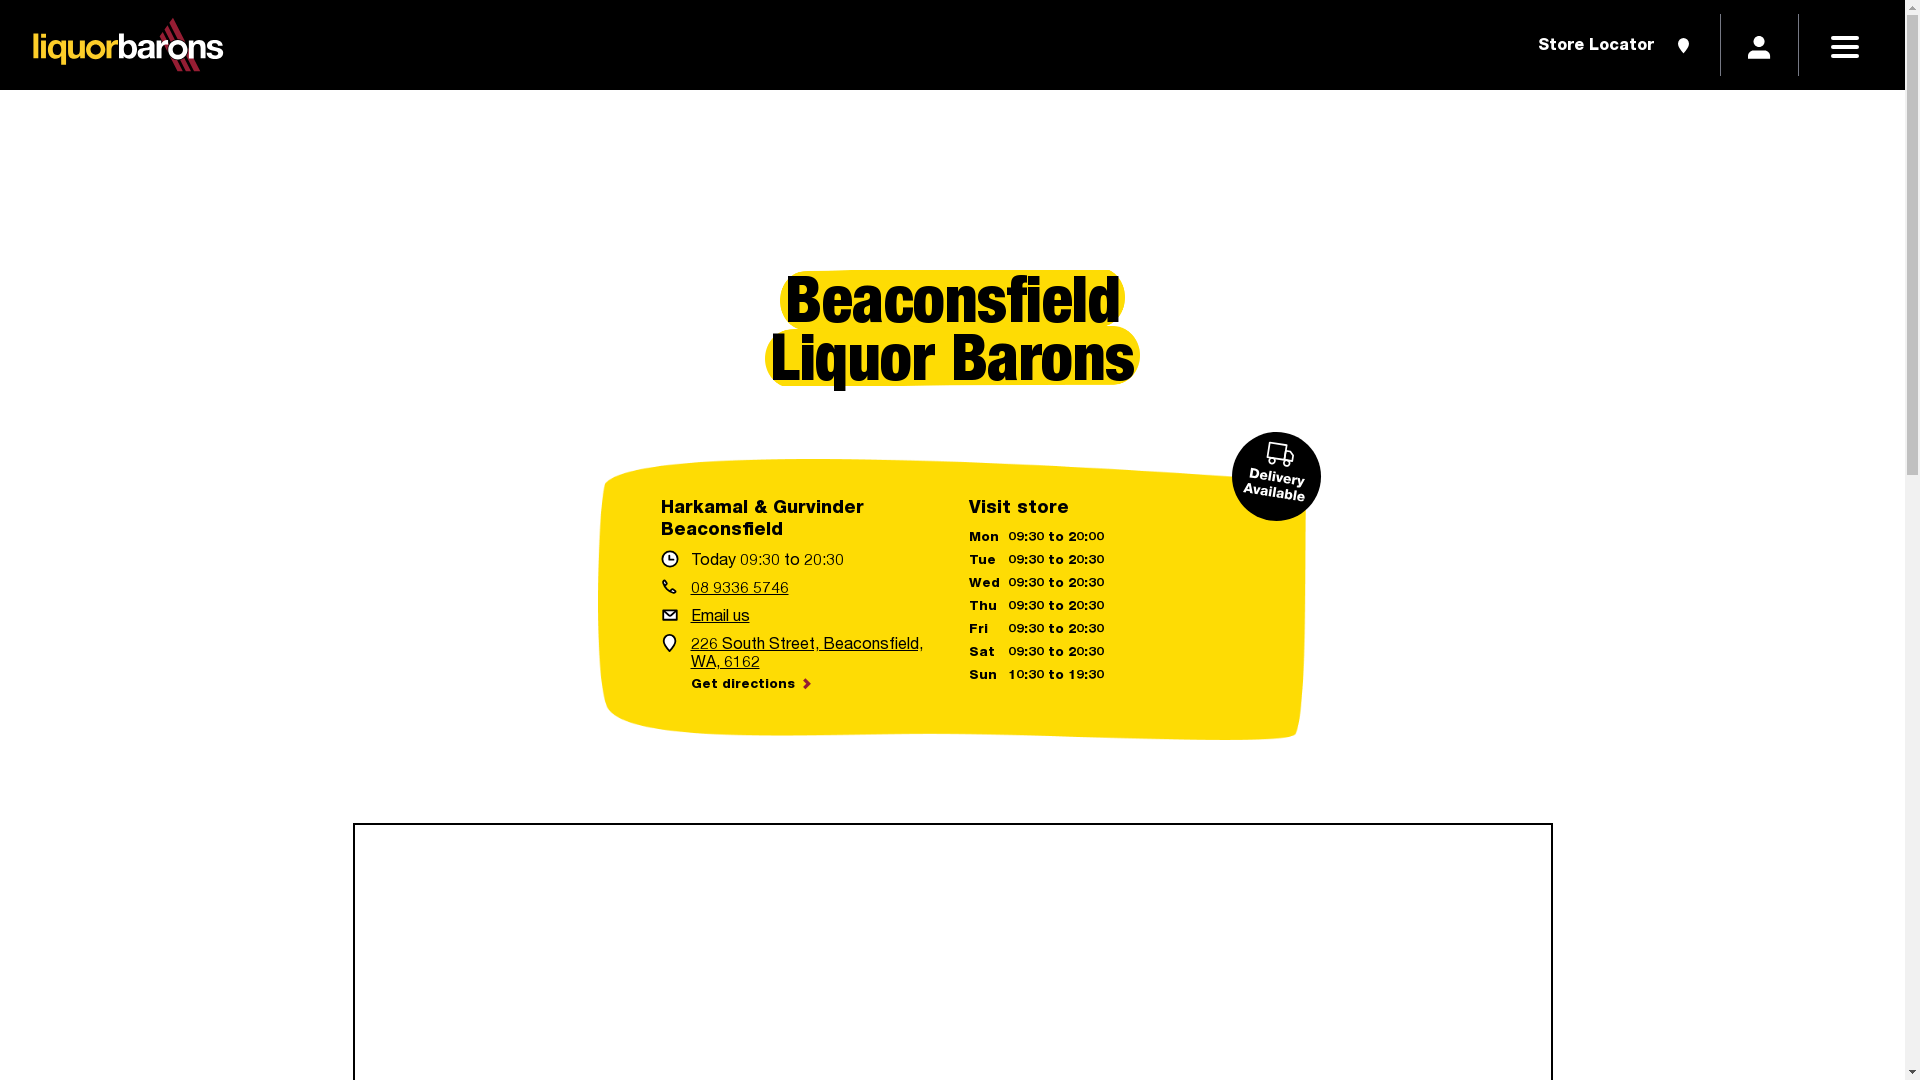  Describe the element at coordinates (798, 664) in the screenshot. I see `226 South Street, Beaconsfield, WA, 6162
Get directions` at that location.